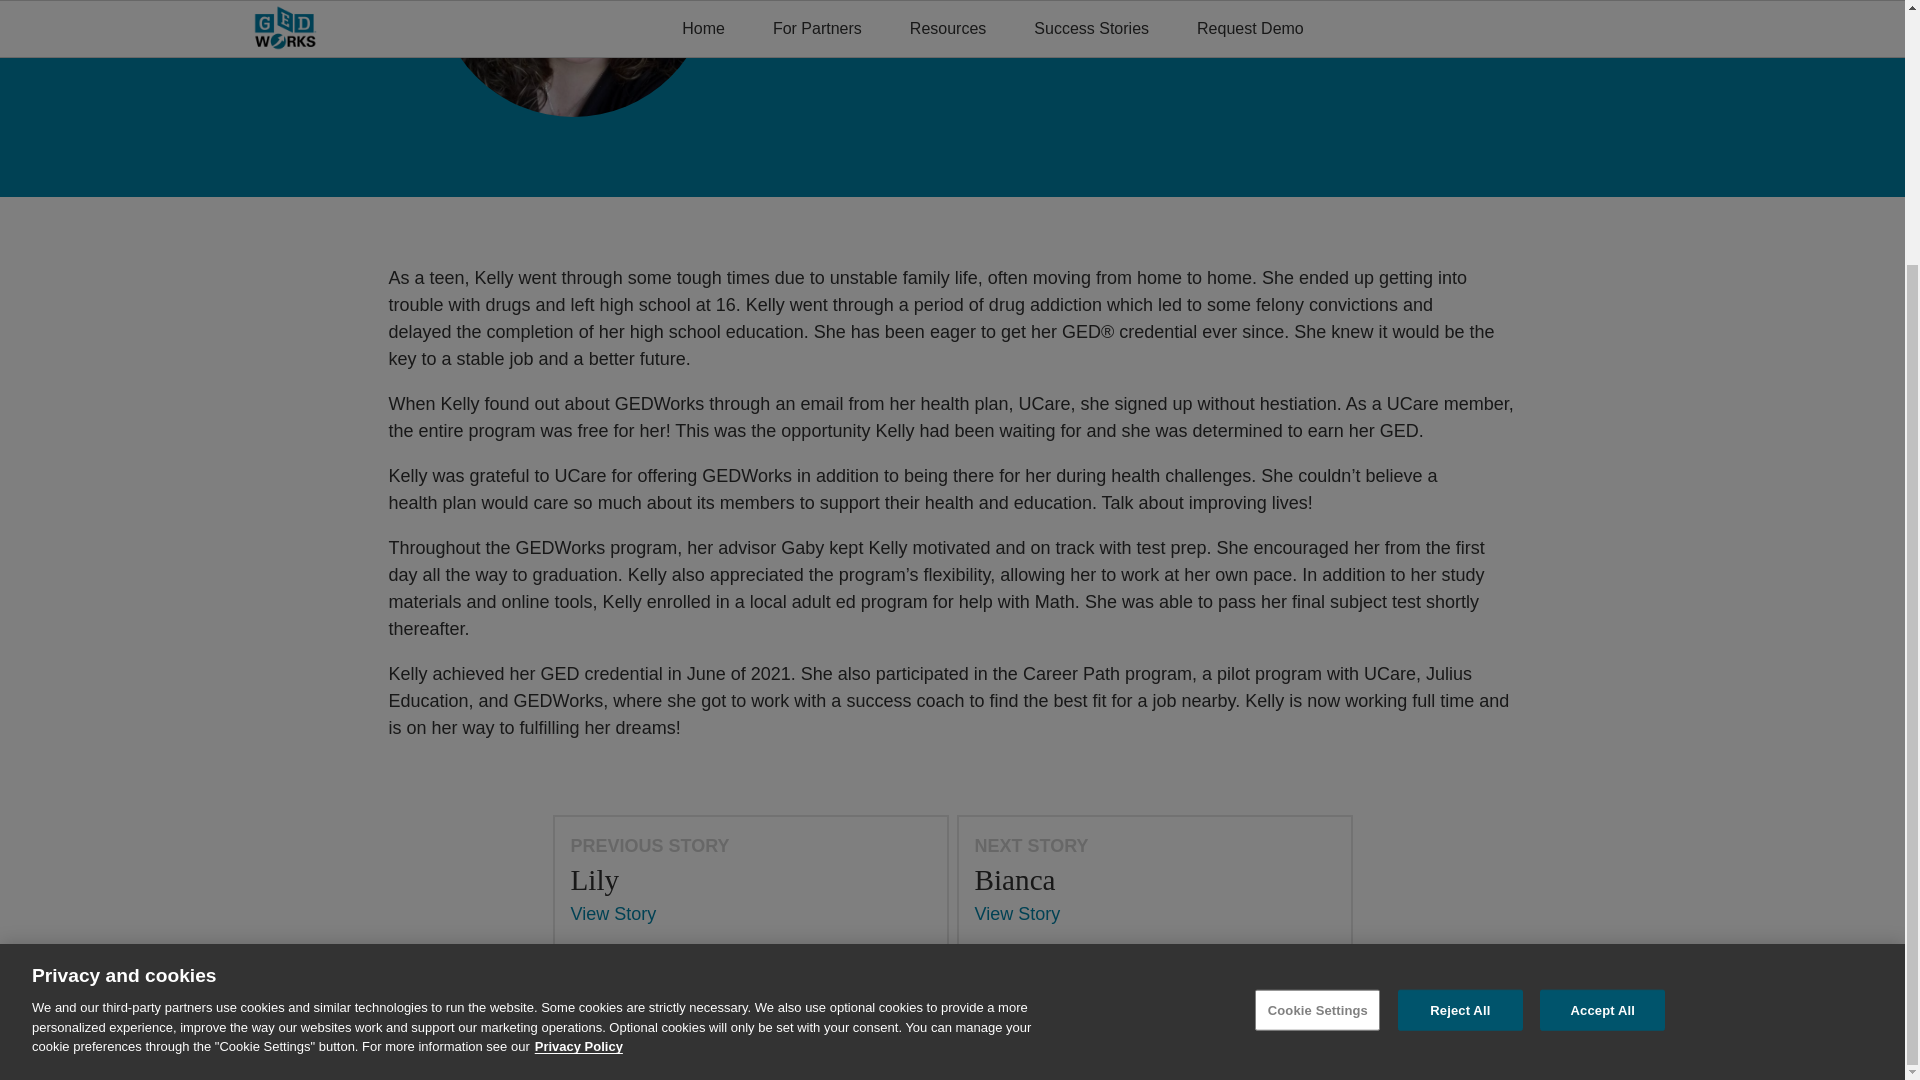 The width and height of the screenshot is (1920, 1080). I want to click on Newsroom, so click(818, 1047).